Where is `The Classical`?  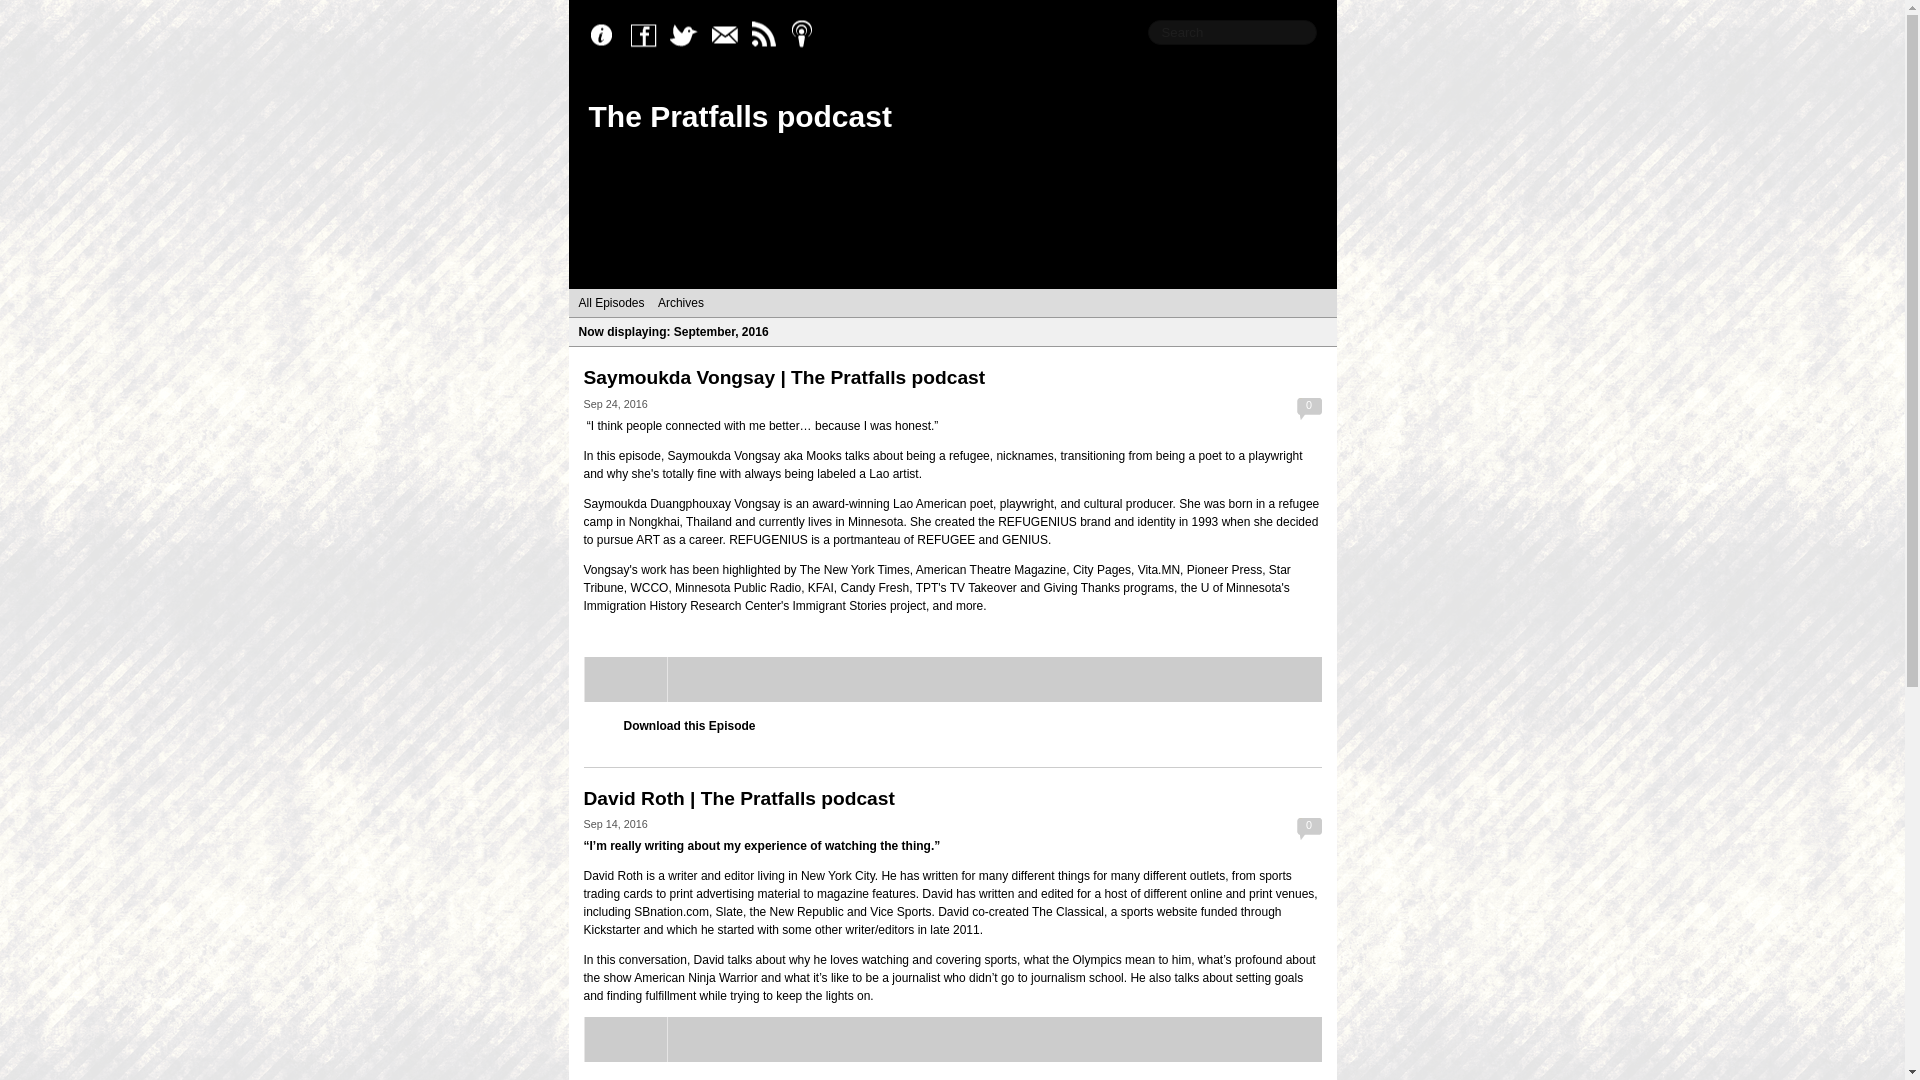
The Classical is located at coordinates (1068, 912).